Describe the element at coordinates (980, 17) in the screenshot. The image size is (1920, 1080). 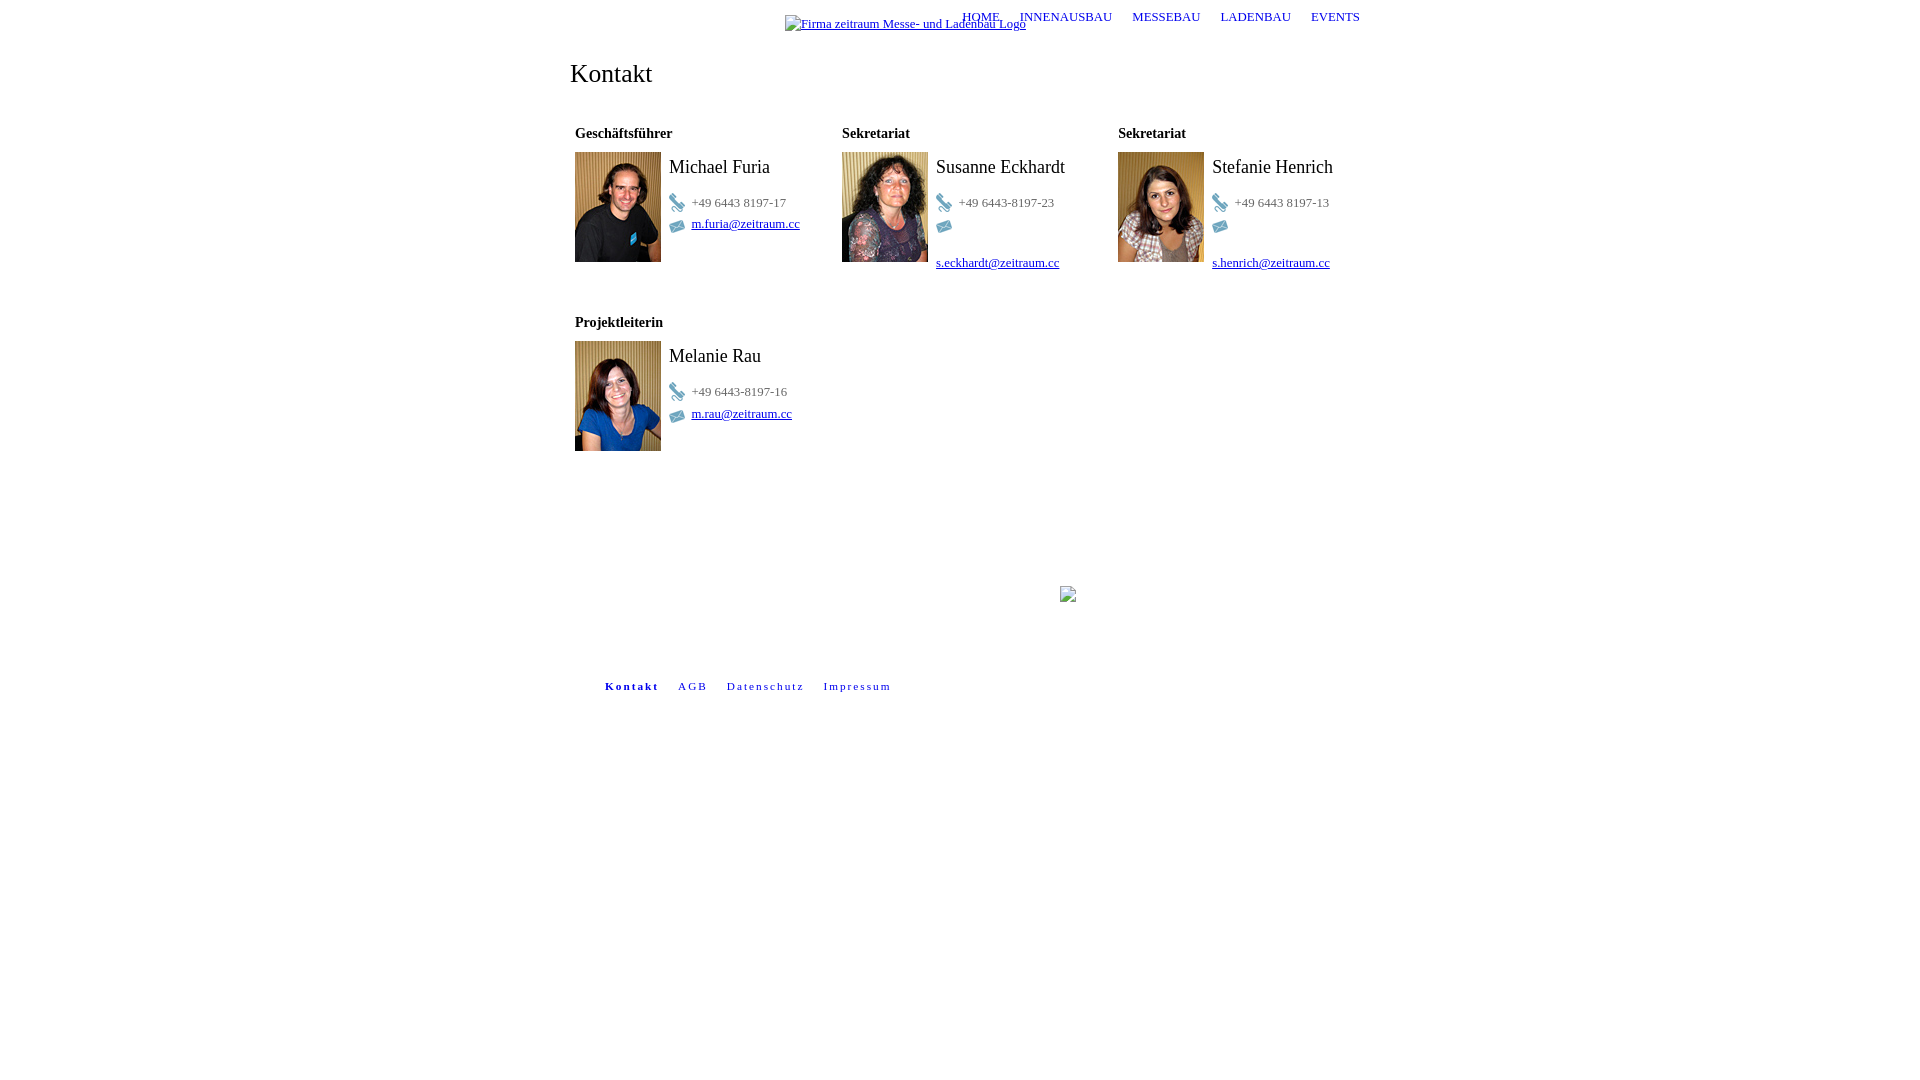
I see `HOME` at that location.